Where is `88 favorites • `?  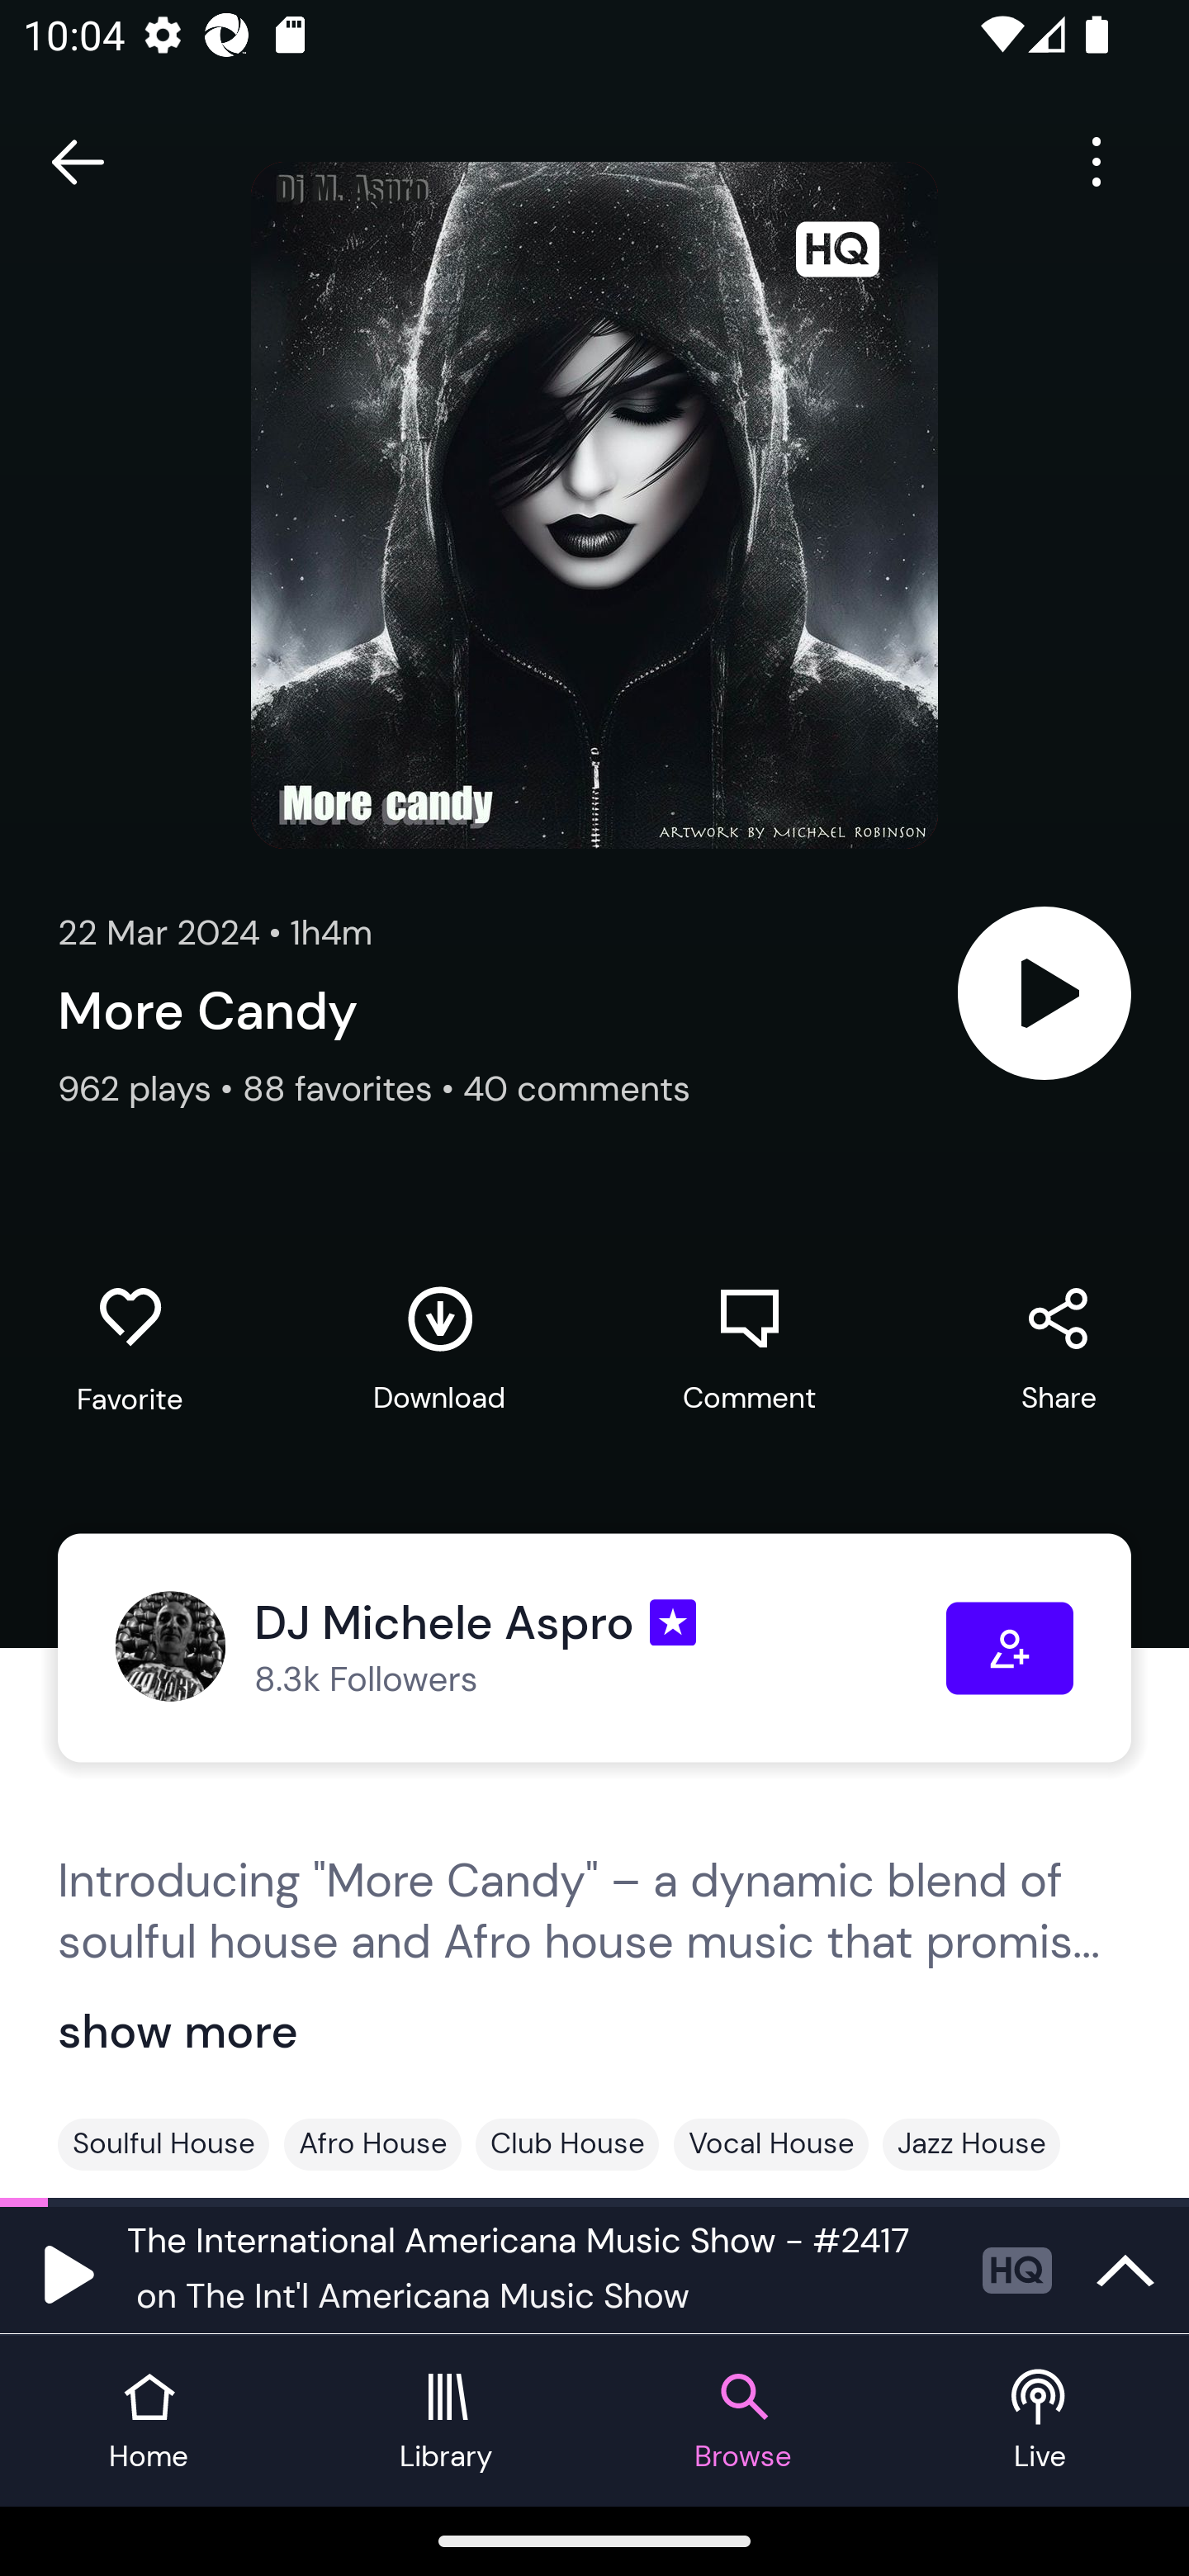 88 favorites •  is located at coordinates (353, 1088).